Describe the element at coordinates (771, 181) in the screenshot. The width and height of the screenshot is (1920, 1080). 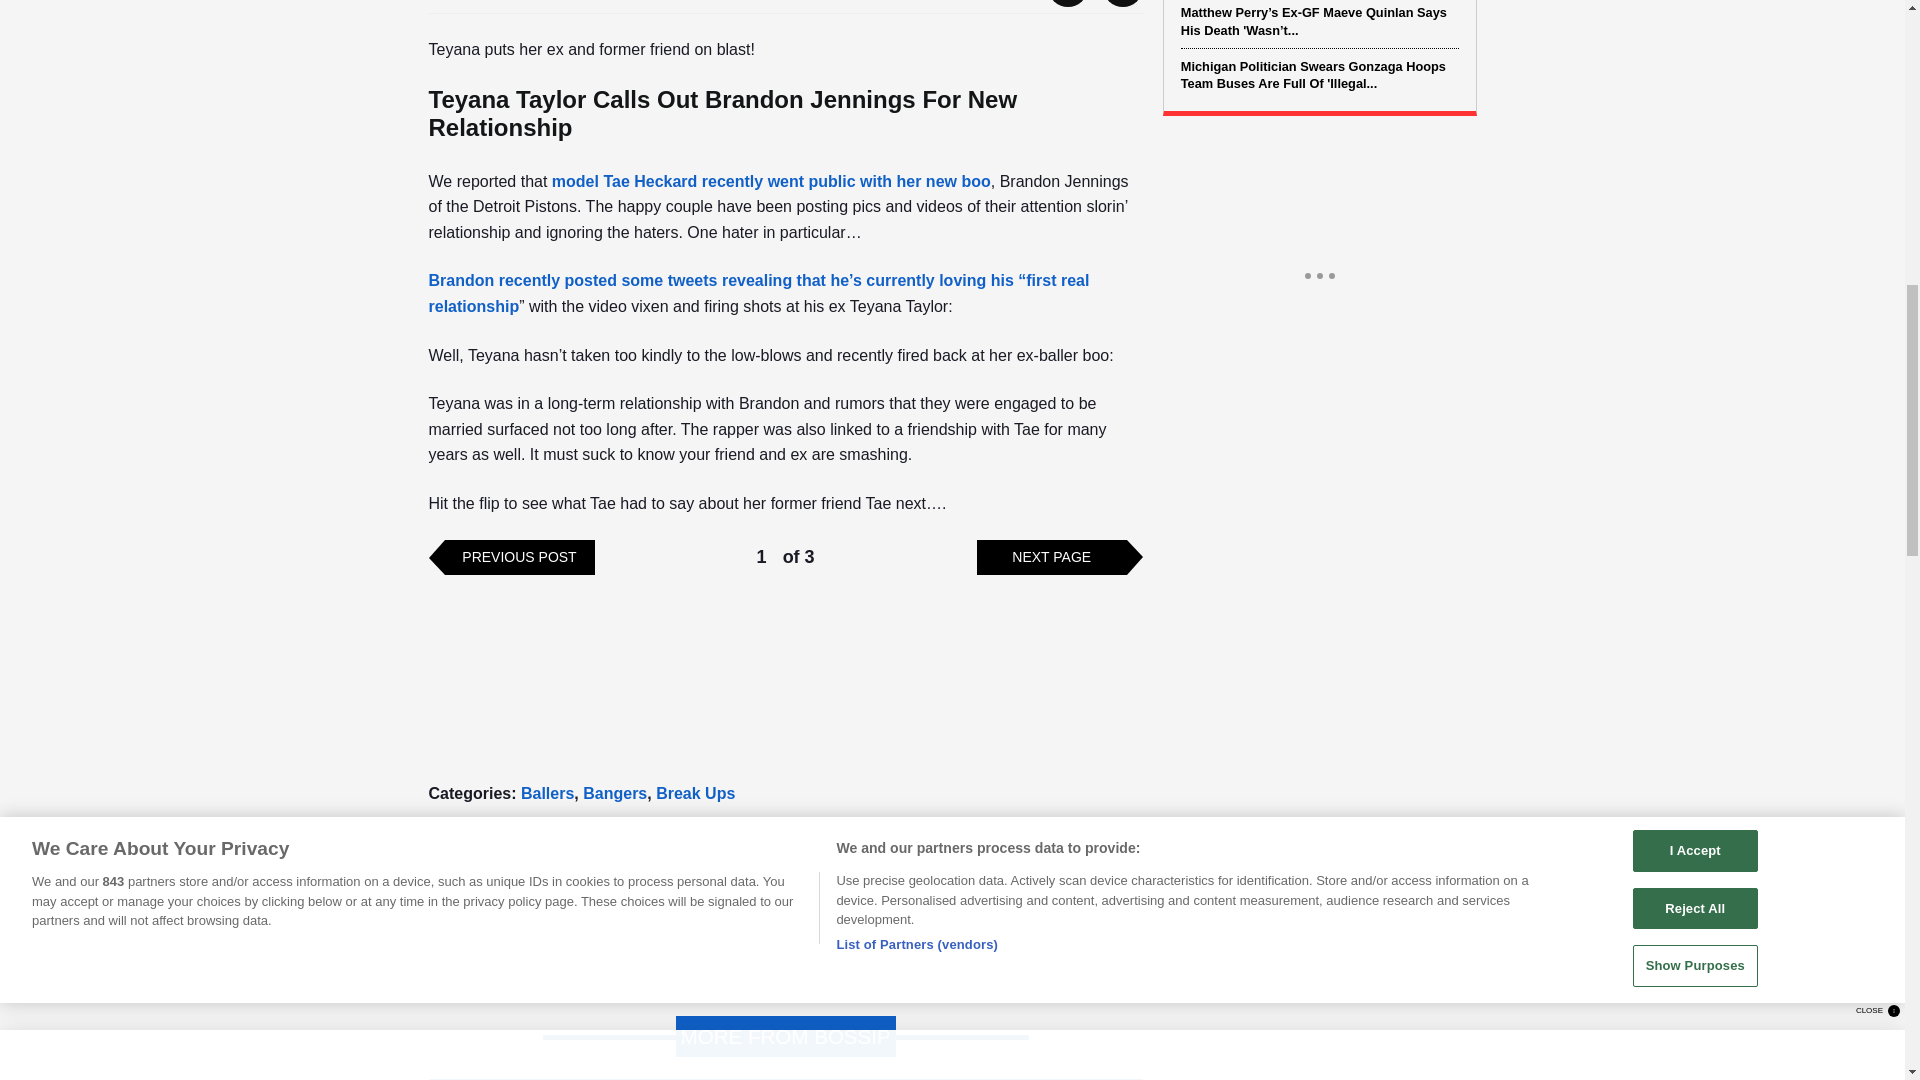
I see `model Tae Heckard recently went public with her new boo` at that location.